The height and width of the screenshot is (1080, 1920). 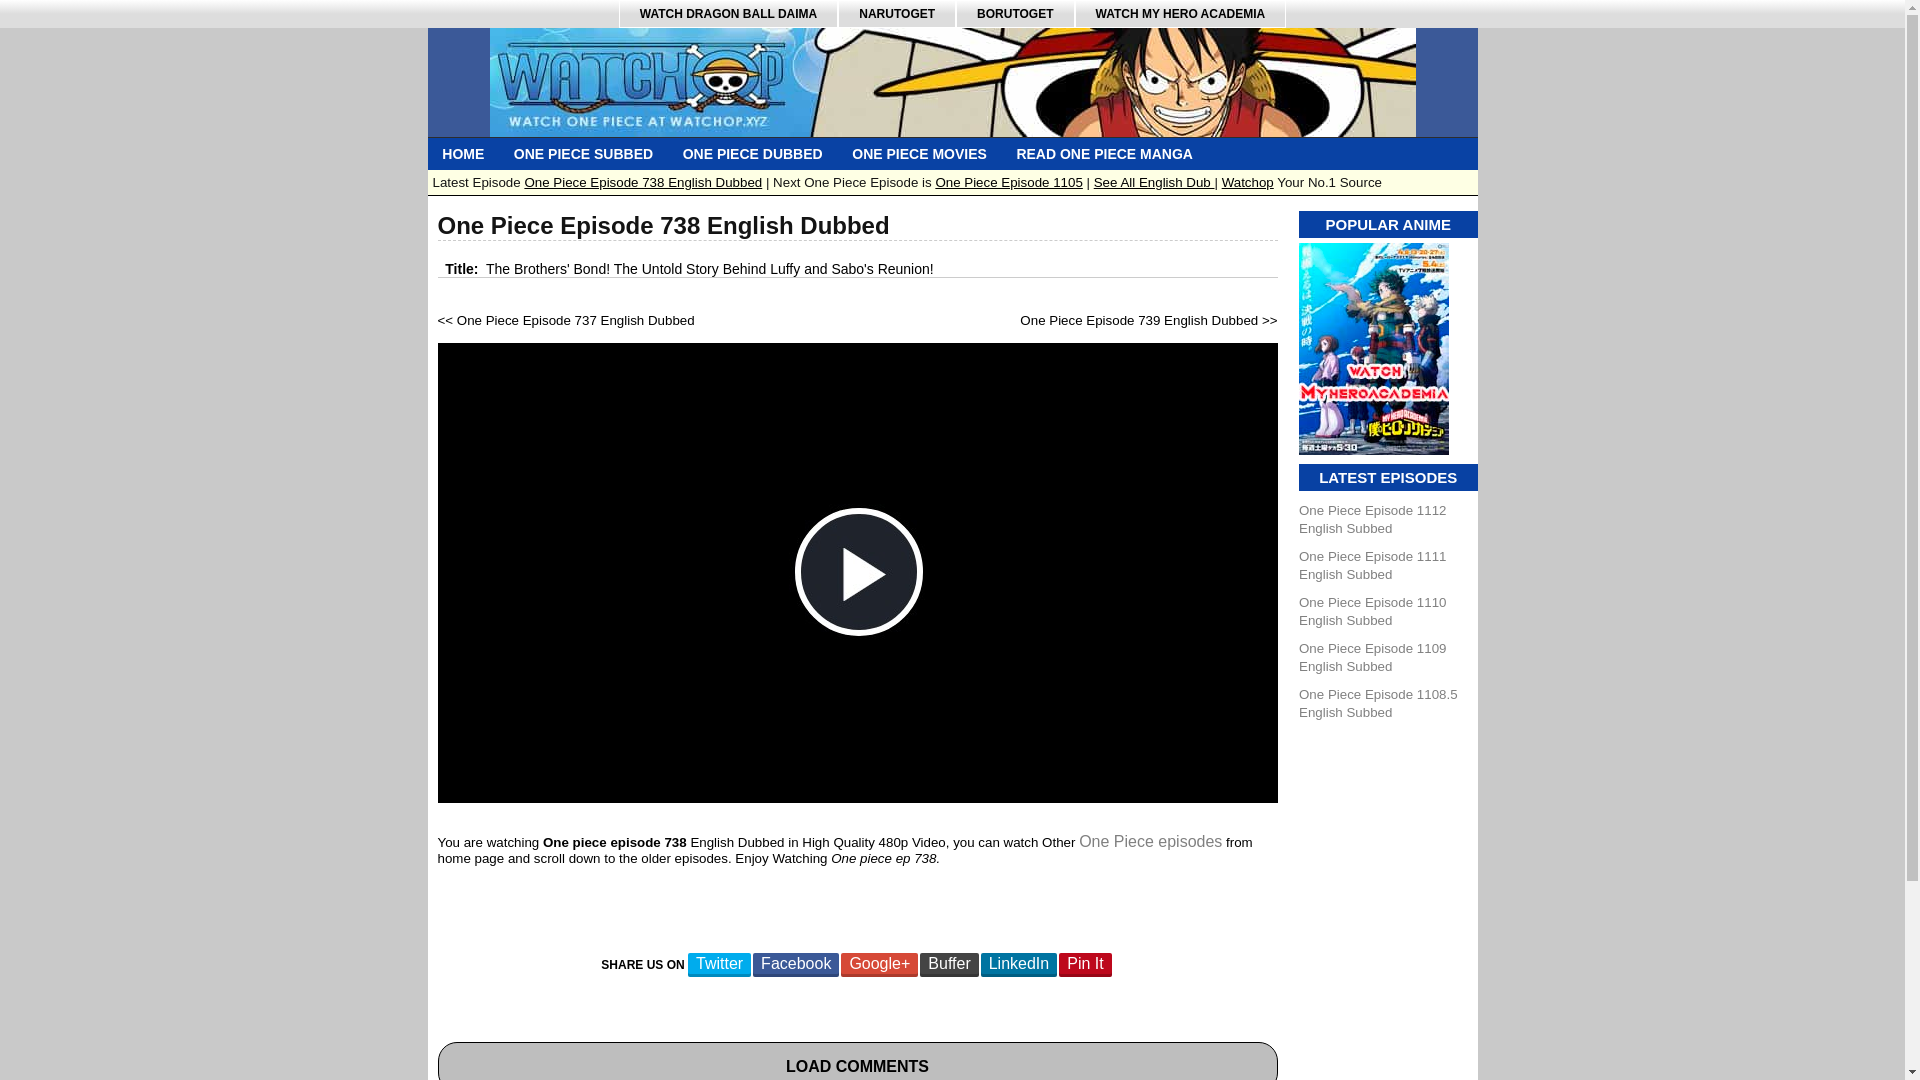 I want to click on Home, so click(x=464, y=154).